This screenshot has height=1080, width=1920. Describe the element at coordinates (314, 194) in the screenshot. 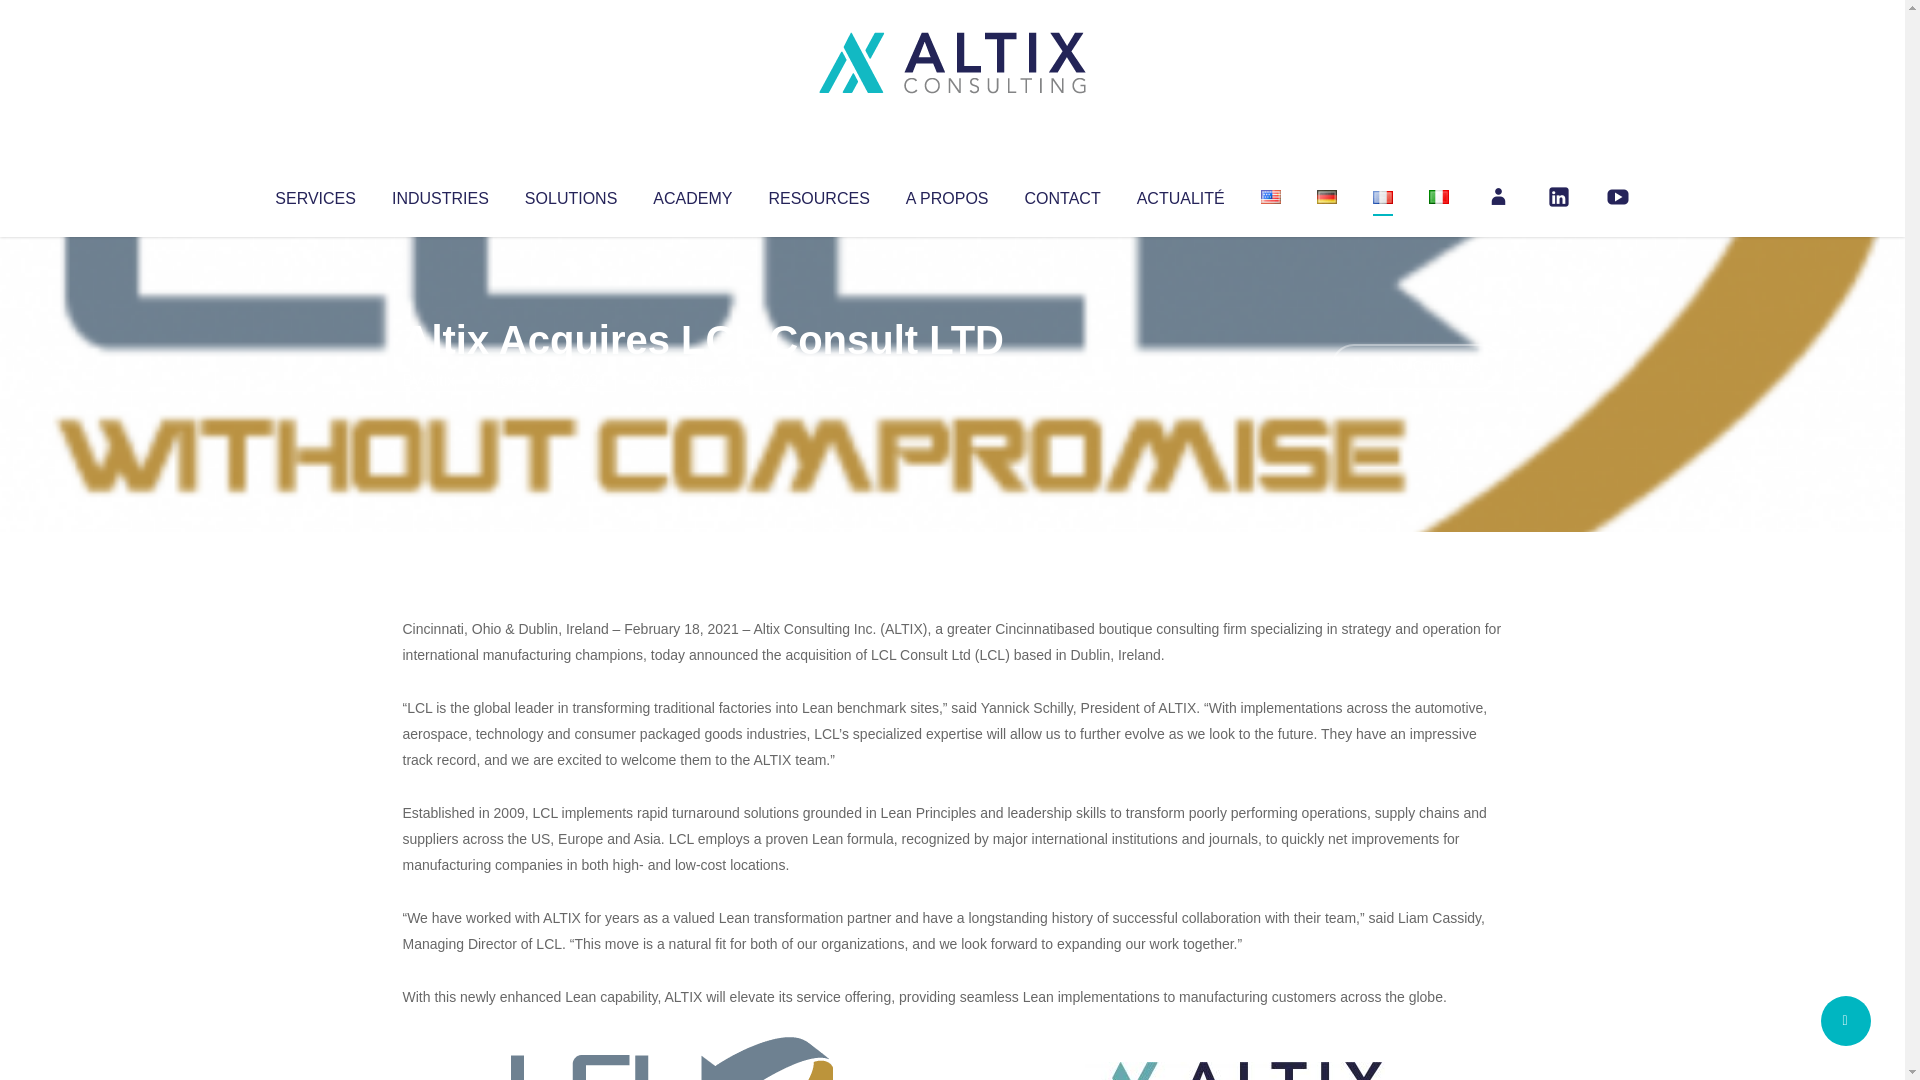

I see `SERVICES` at that location.